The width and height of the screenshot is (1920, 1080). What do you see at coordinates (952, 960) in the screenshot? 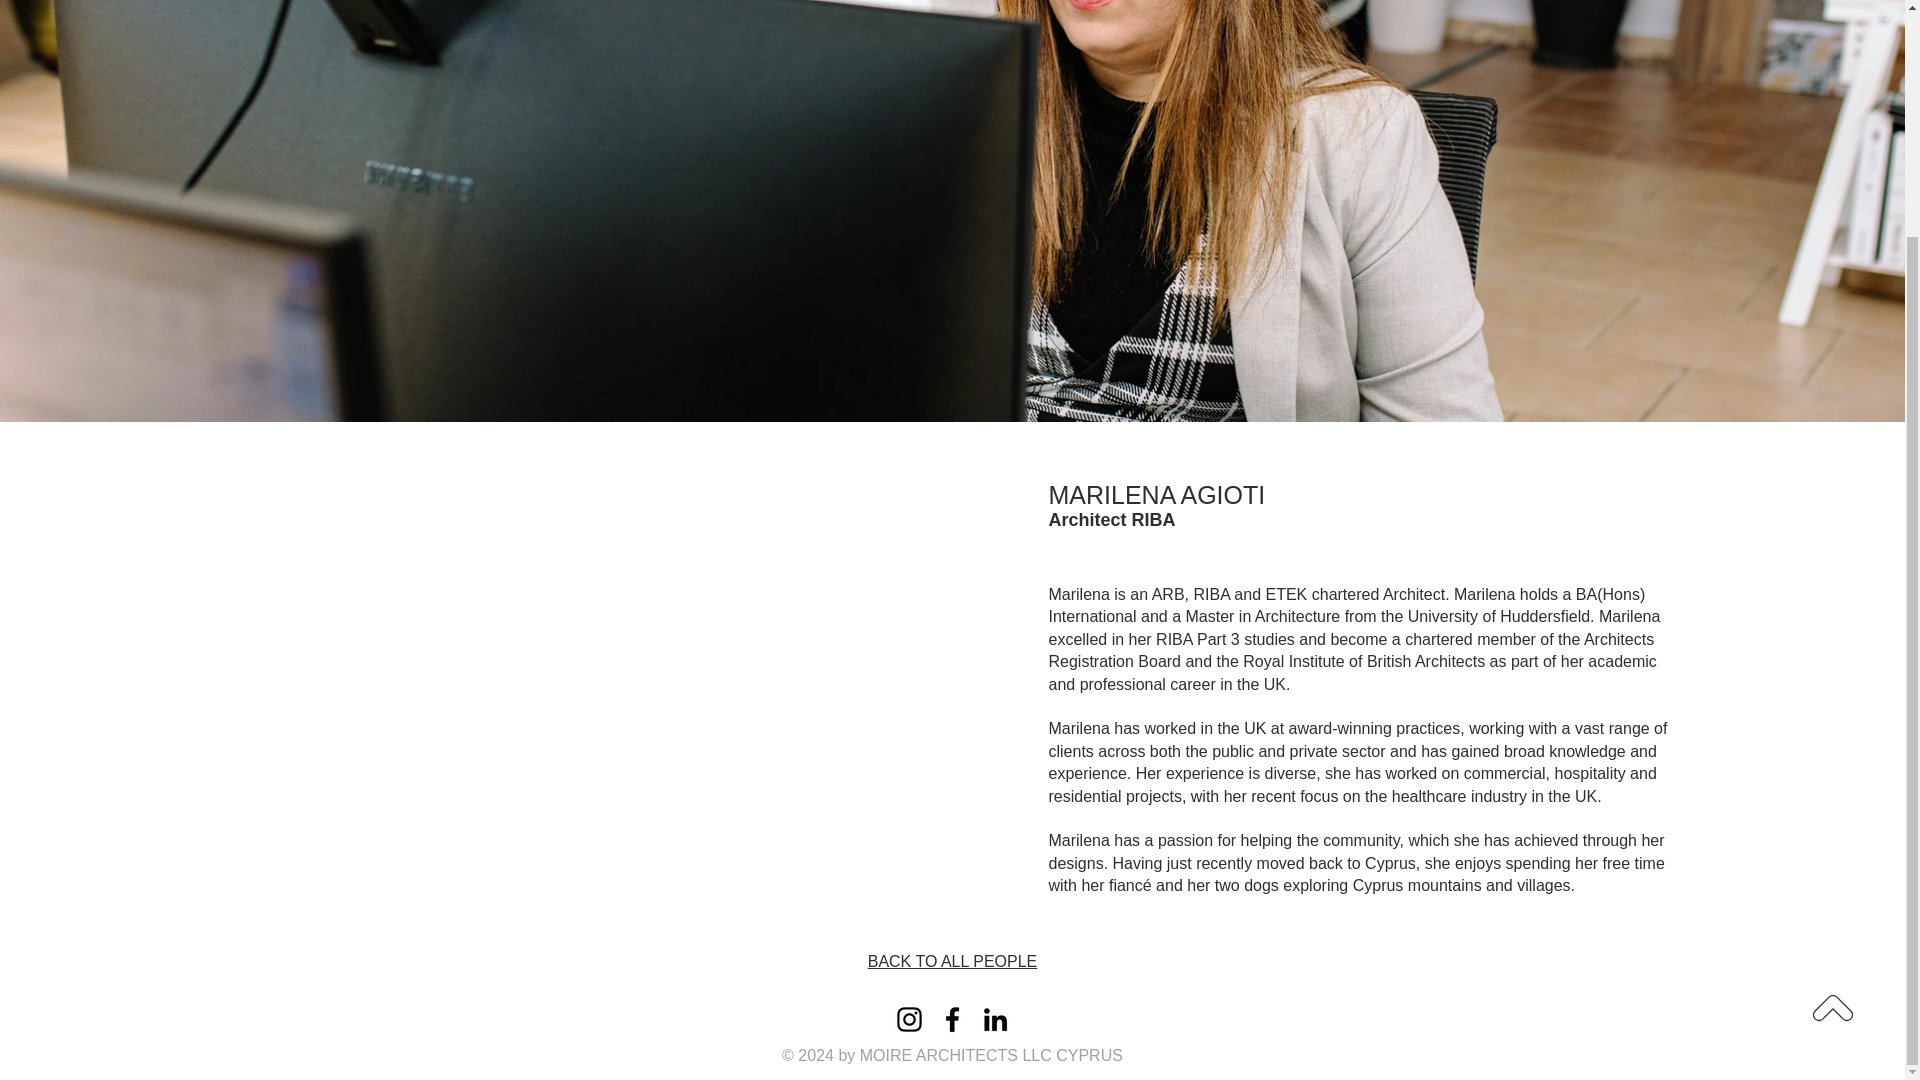
I see `BACK TO ALL PEOPLE` at bounding box center [952, 960].